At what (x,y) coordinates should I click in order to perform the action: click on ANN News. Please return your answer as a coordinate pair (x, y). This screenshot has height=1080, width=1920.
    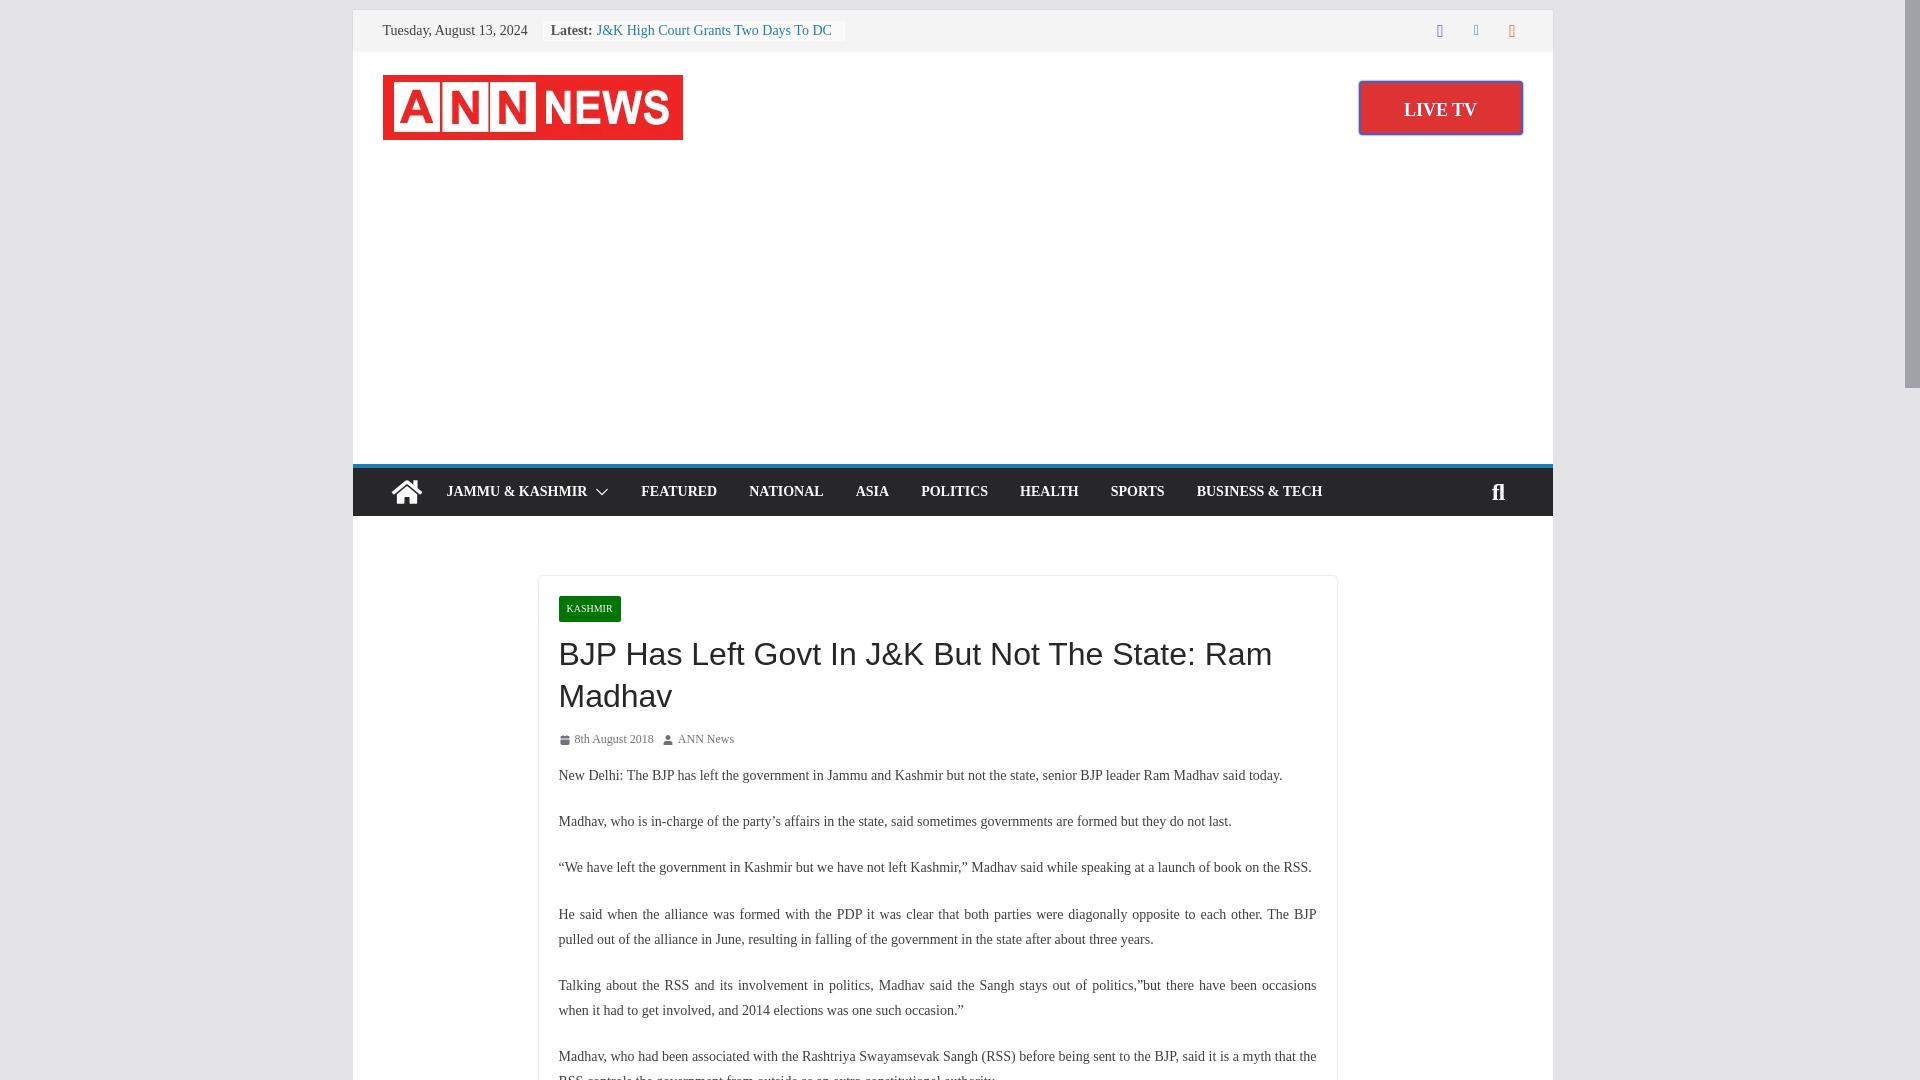
    Looking at the image, I should click on (705, 740).